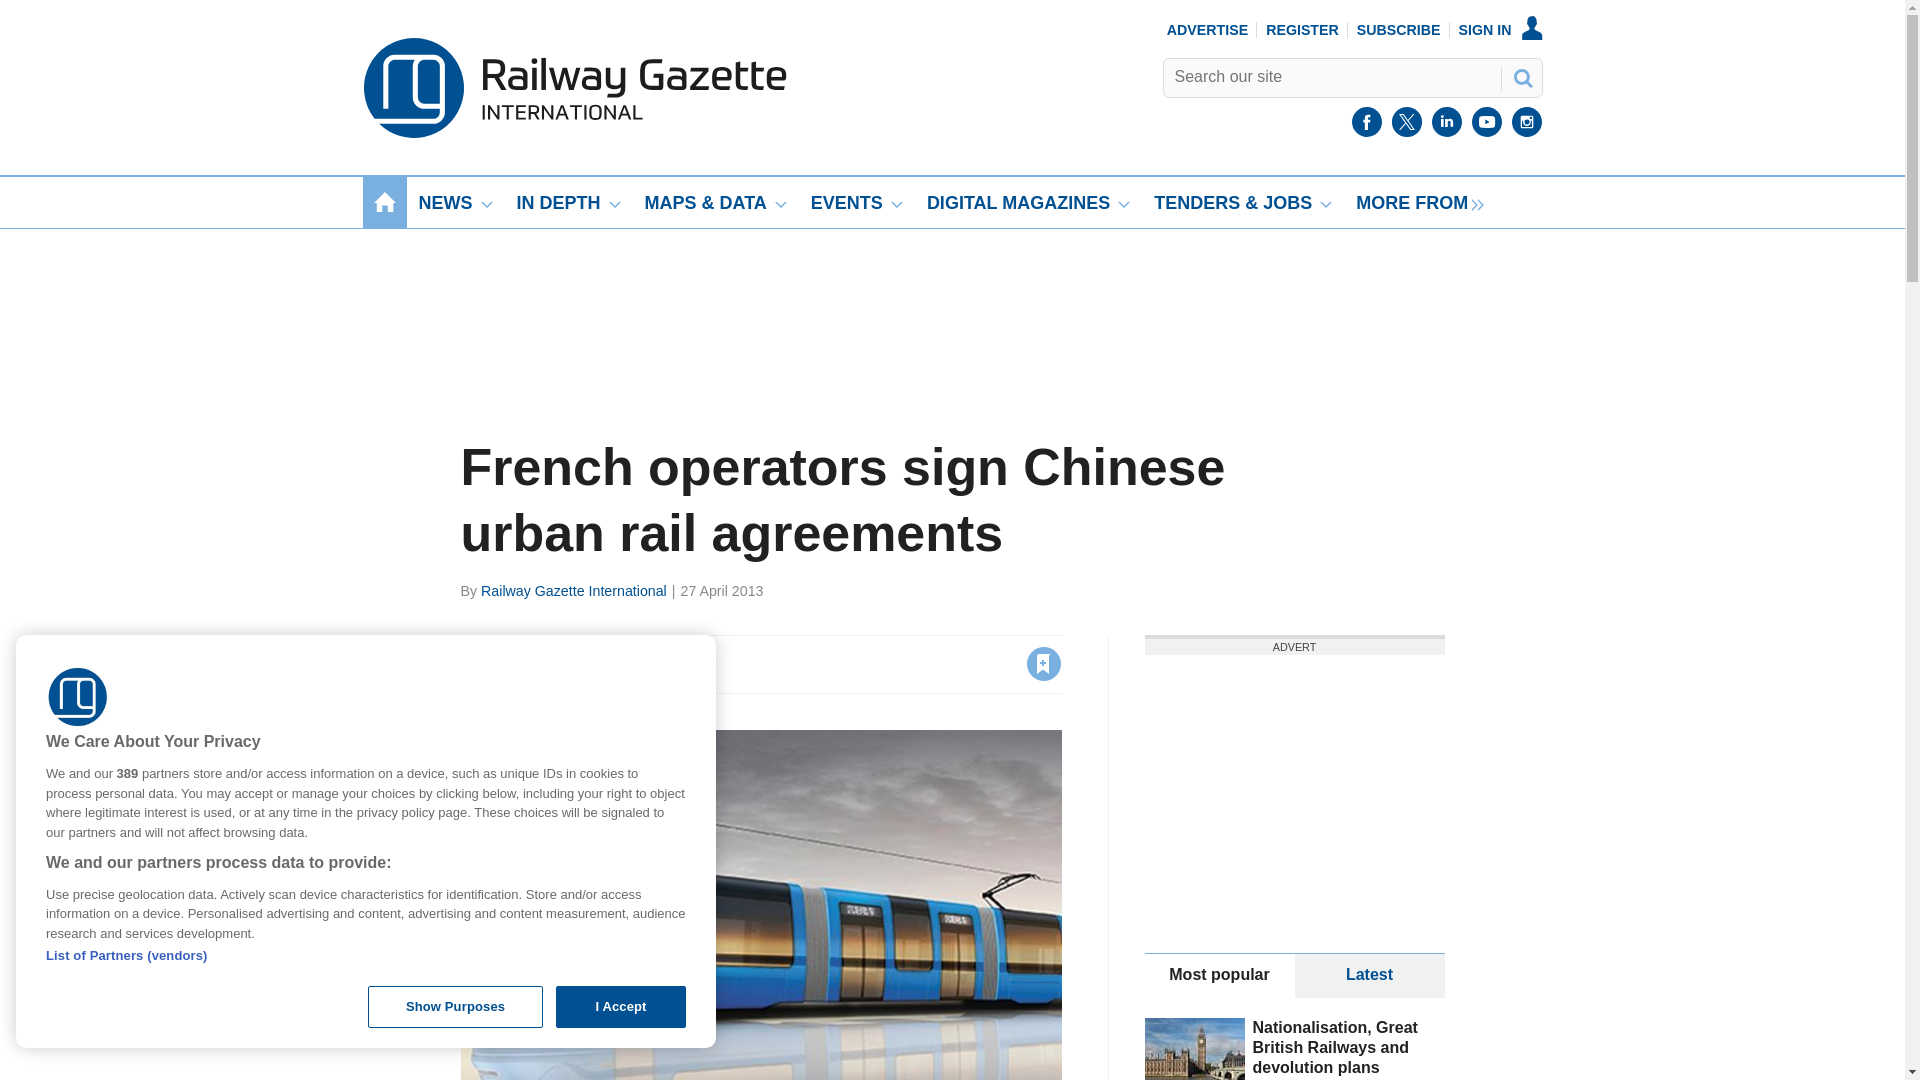  What do you see at coordinates (478, 663) in the screenshot?
I see `Share this on Facebook` at bounding box center [478, 663].